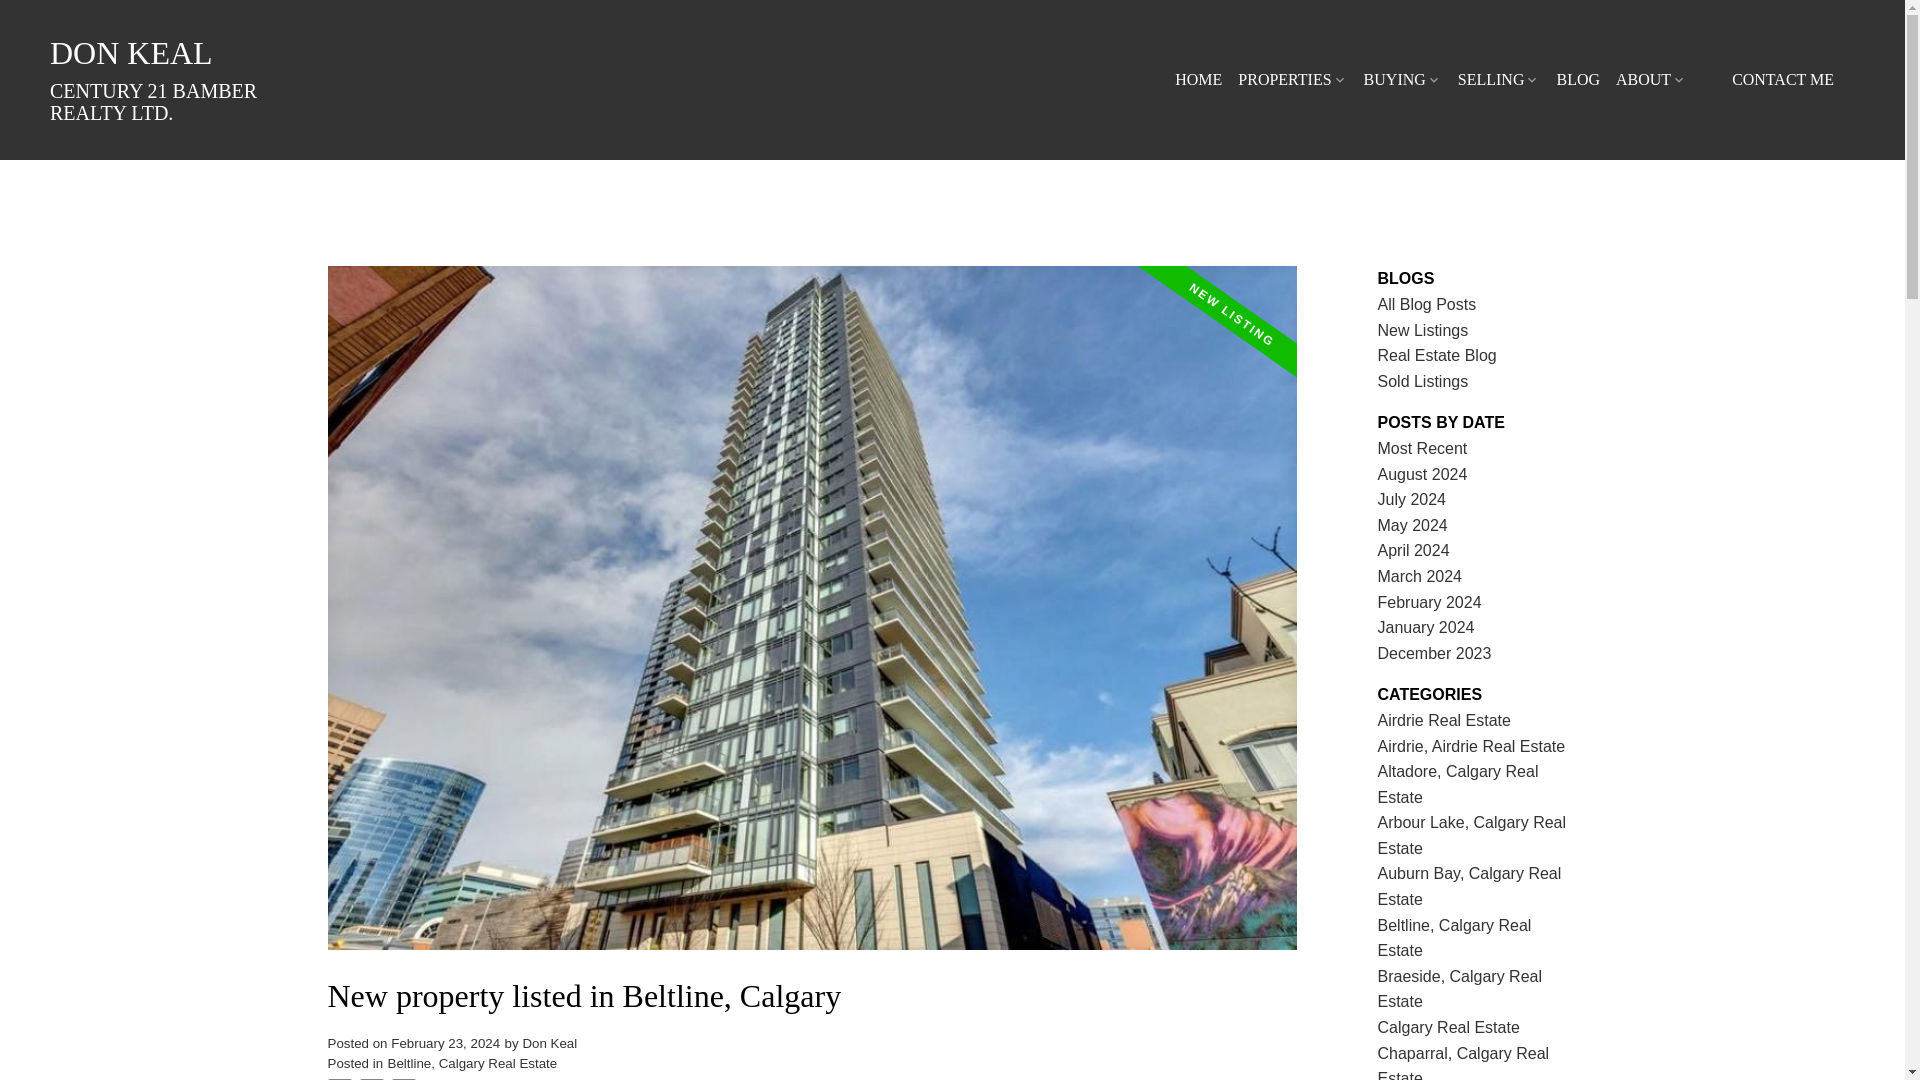  Describe the element at coordinates (1423, 474) in the screenshot. I see `August 2024` at that location.